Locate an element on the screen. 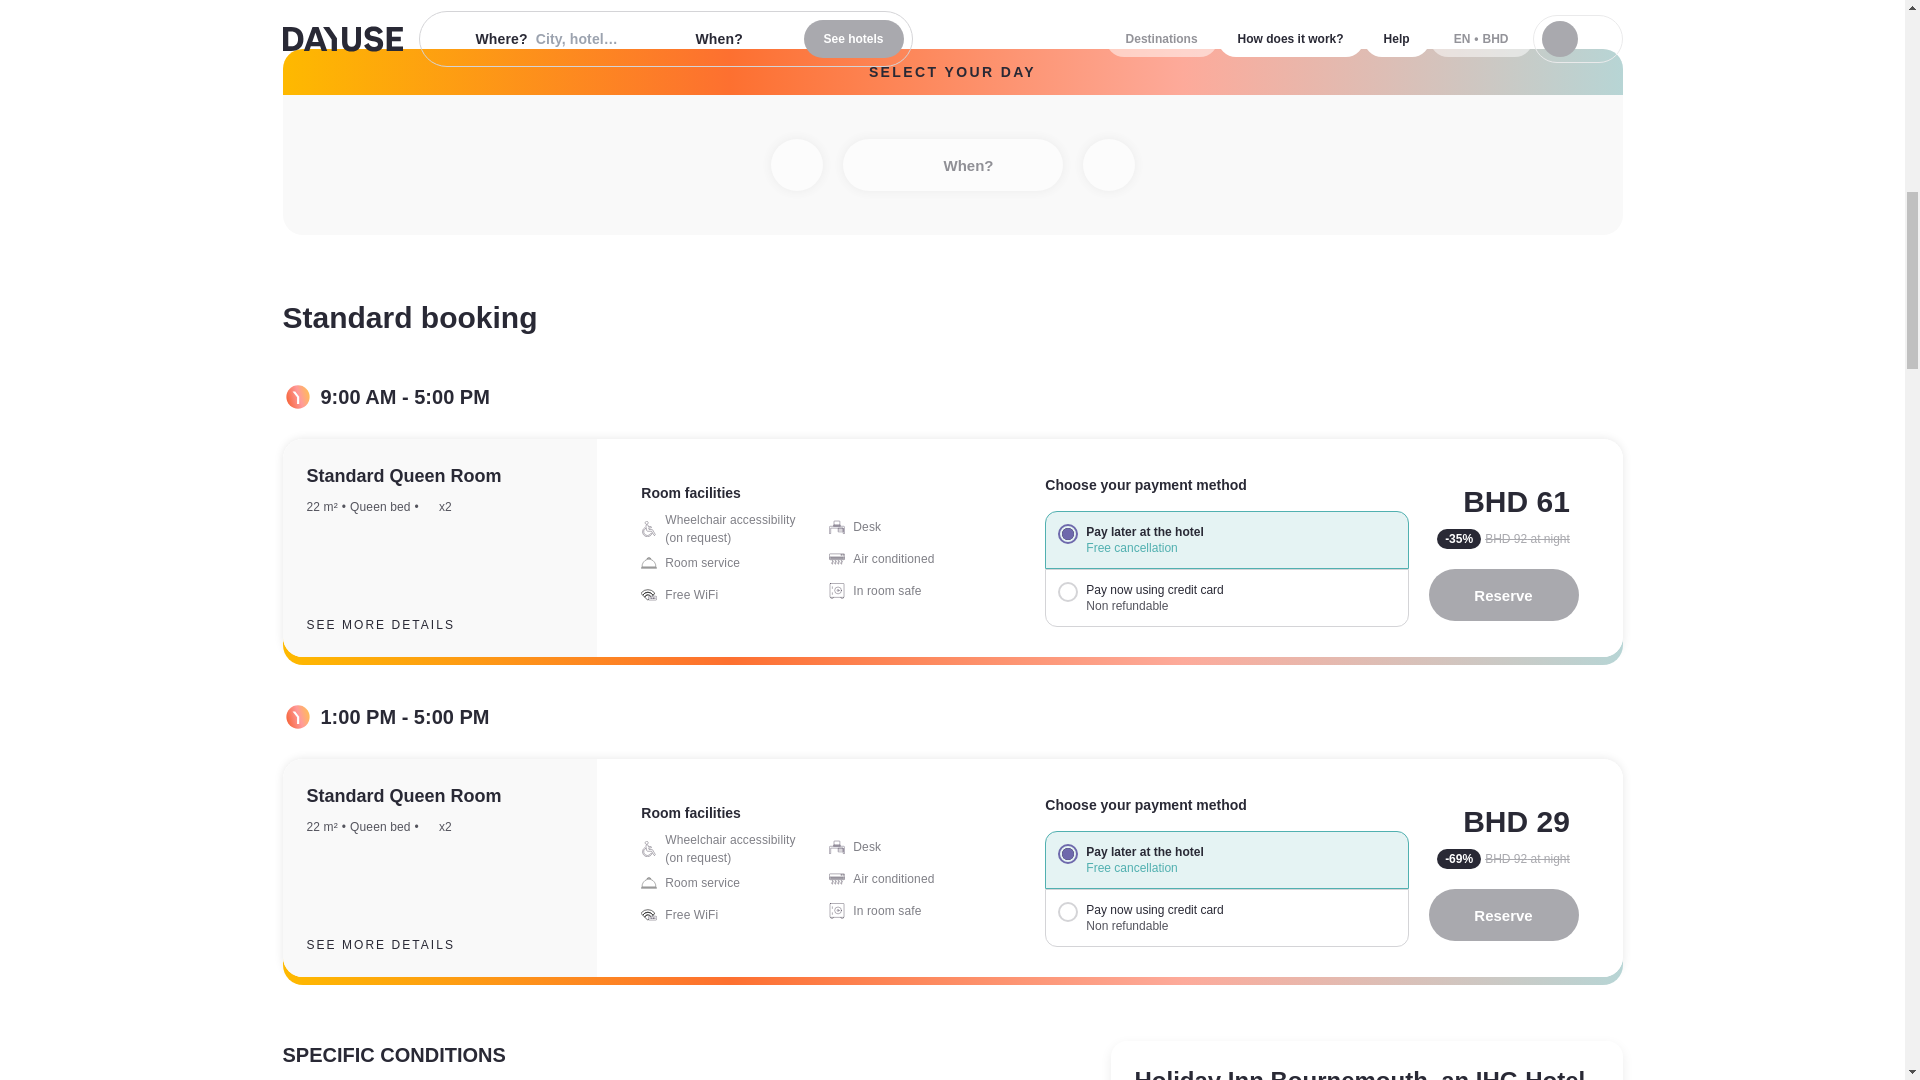 The width and height of the screenshot is (1920, 1080). When? is located at coordinates (952, 165).